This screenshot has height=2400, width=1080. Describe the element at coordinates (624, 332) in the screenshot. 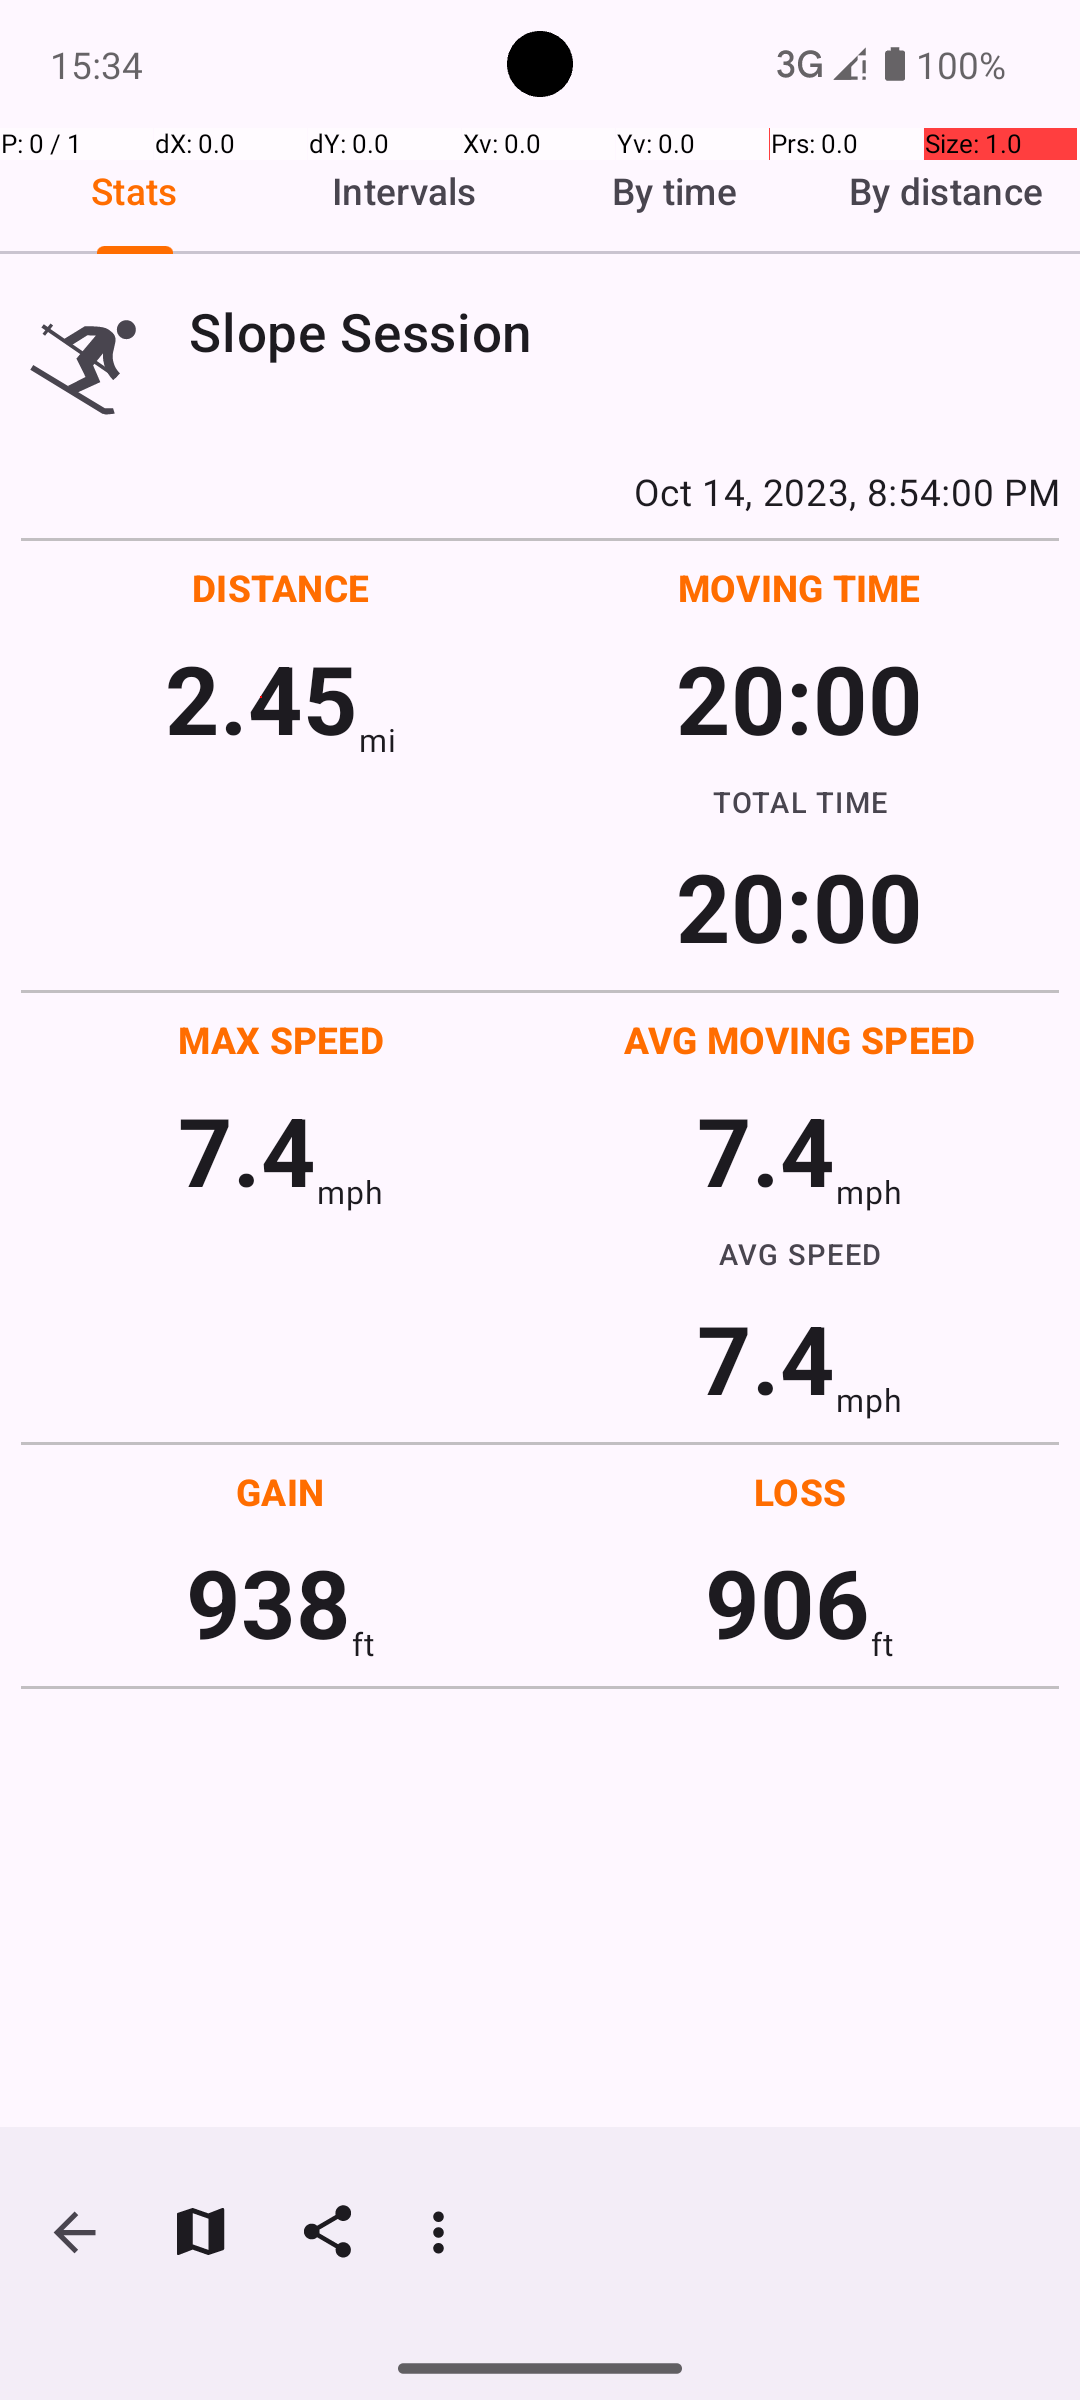

I see `Slope Session` at that location.